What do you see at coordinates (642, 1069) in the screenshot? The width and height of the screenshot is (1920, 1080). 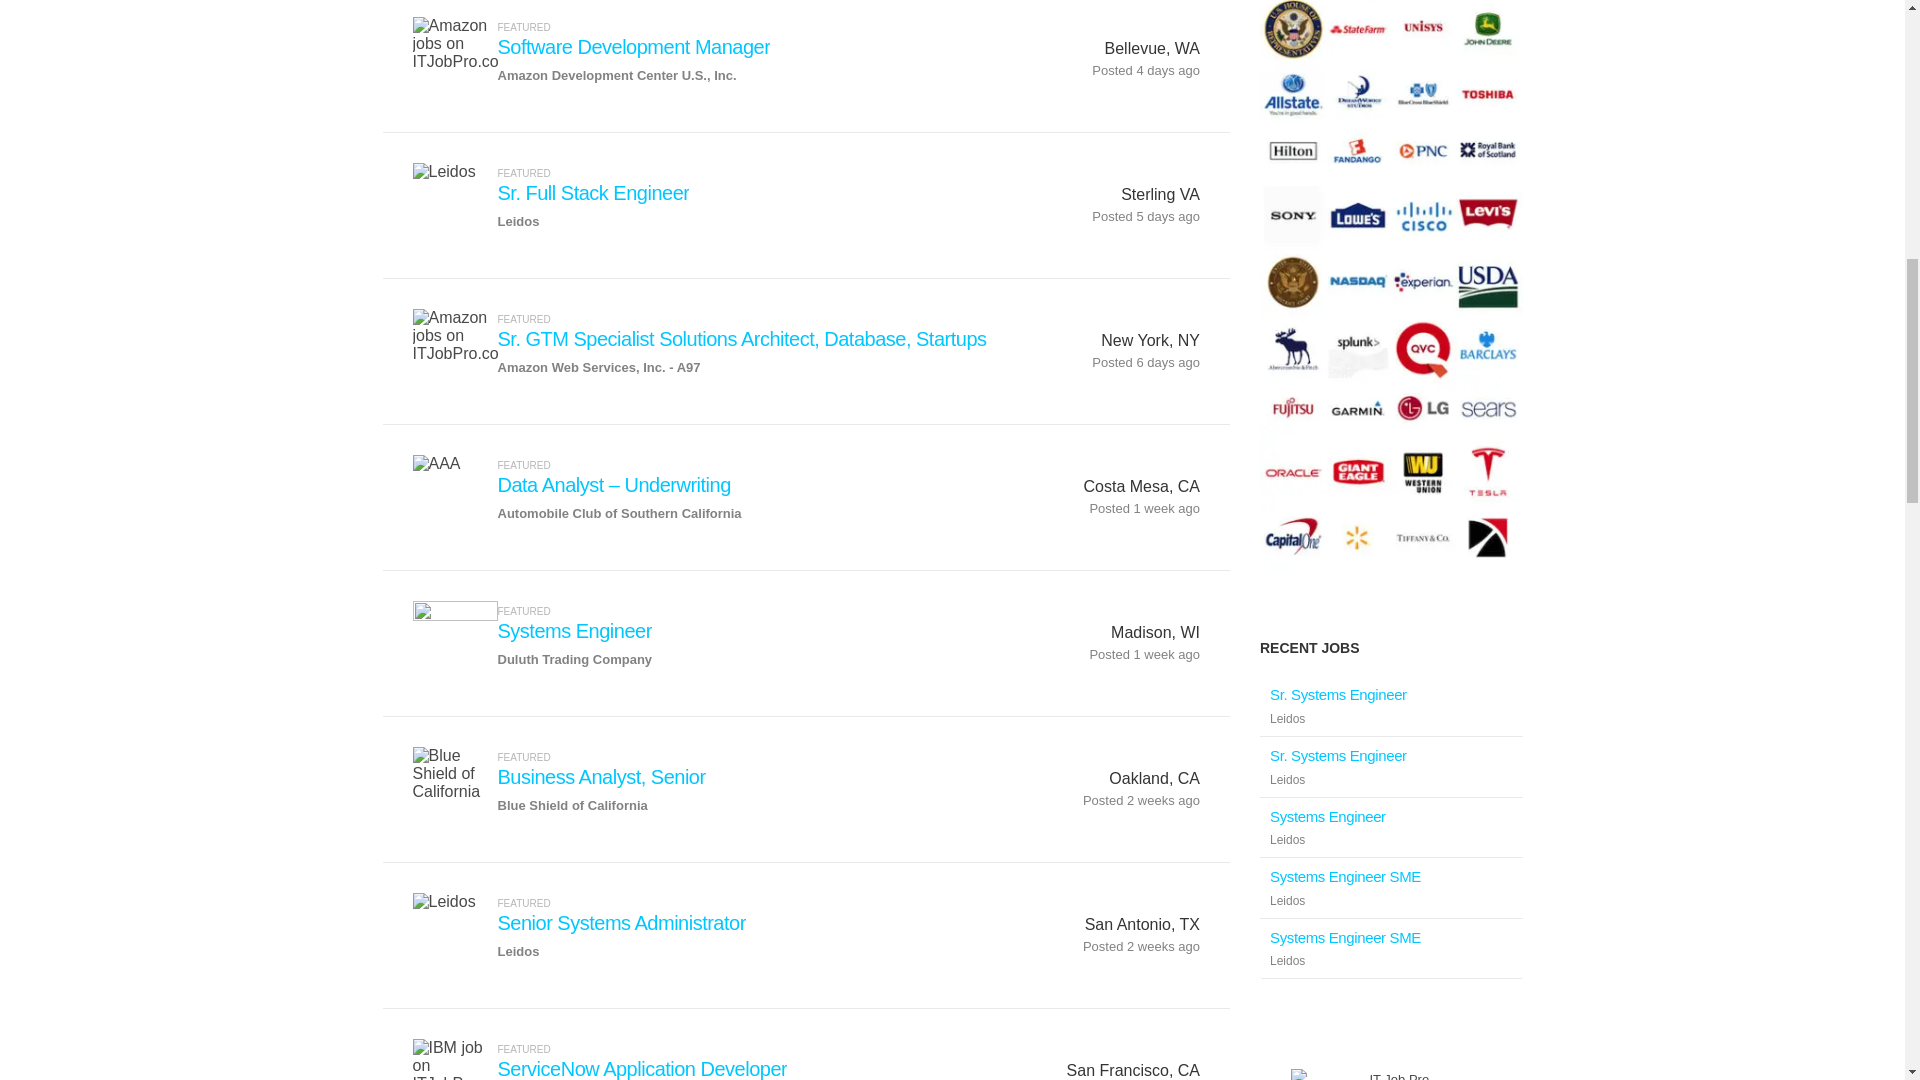 I see `ServiceNow Application Developer` at bounding box center [642, 1069].